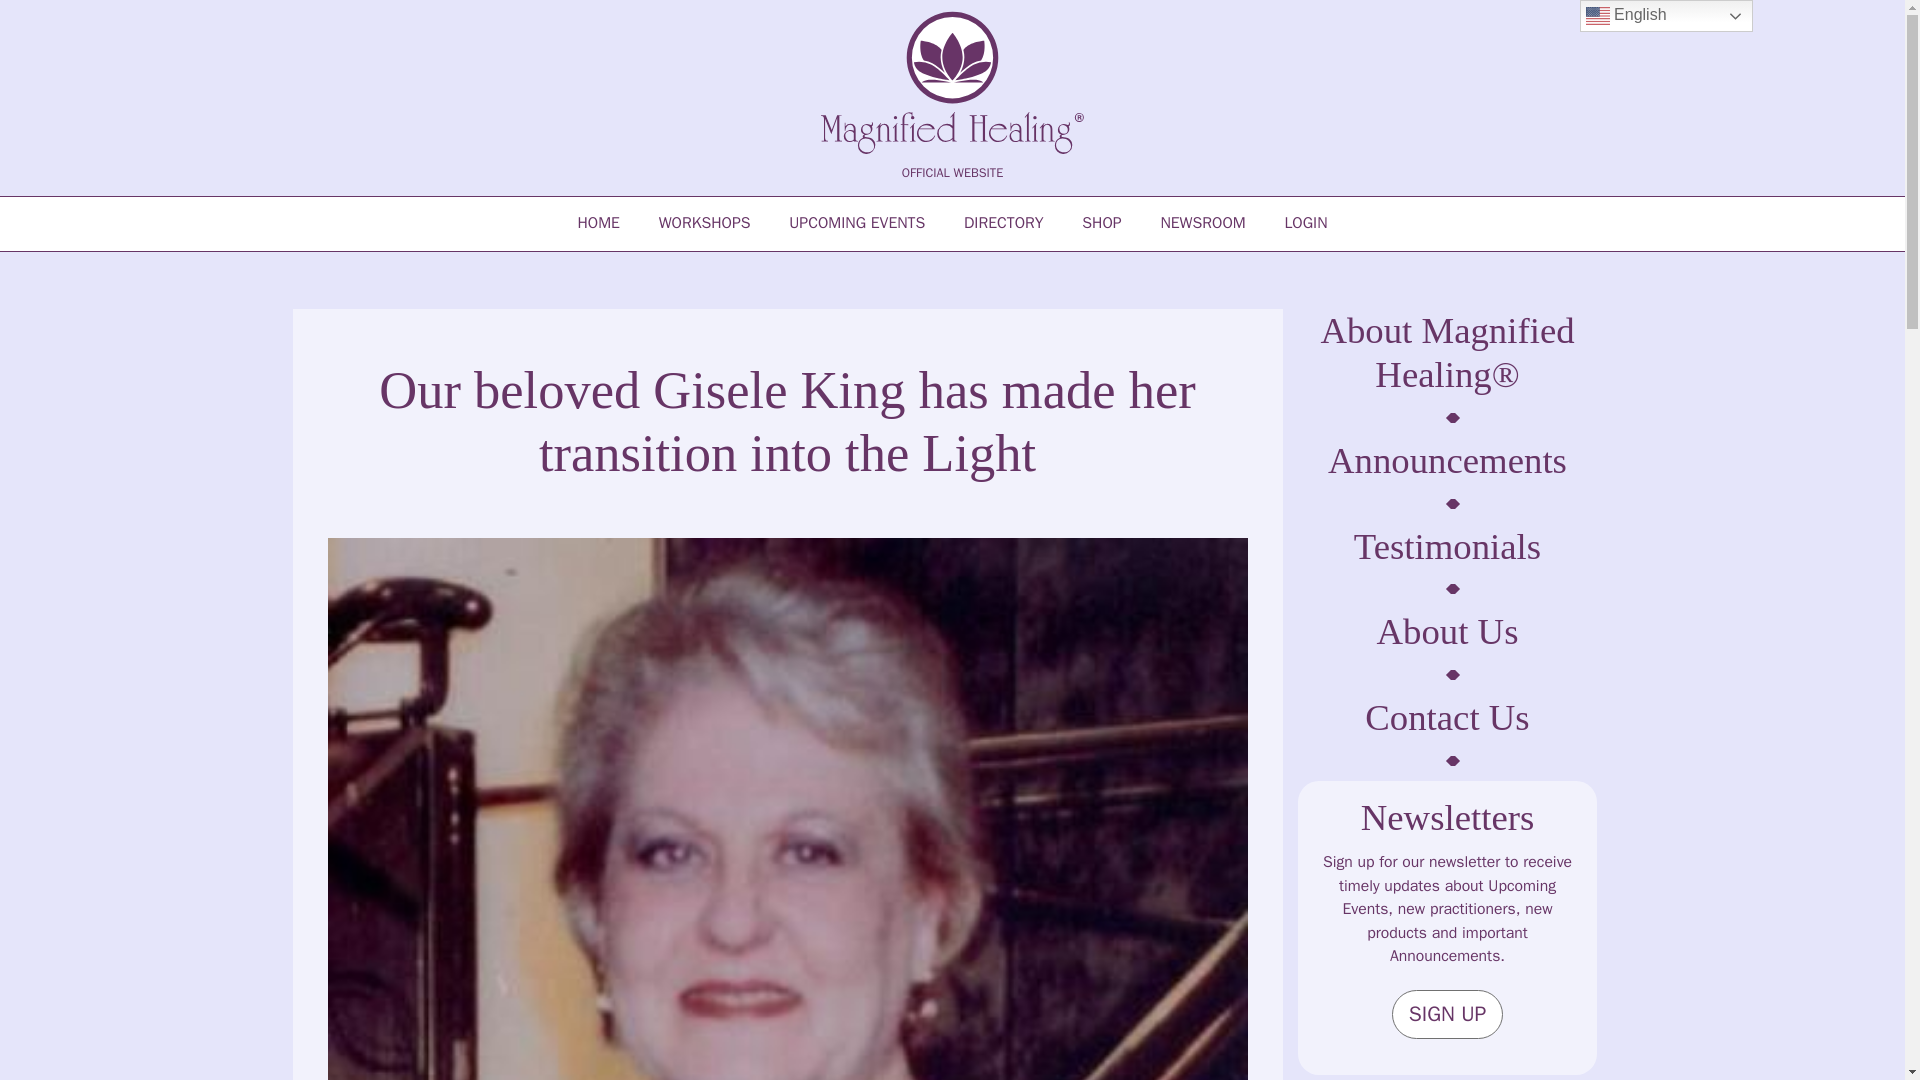 This screenshot has width=1920, height=1080. What do you see at coordinates (1102, 223) in the screenshot?
I see `SHOP` at bounding box center [1102, 223].